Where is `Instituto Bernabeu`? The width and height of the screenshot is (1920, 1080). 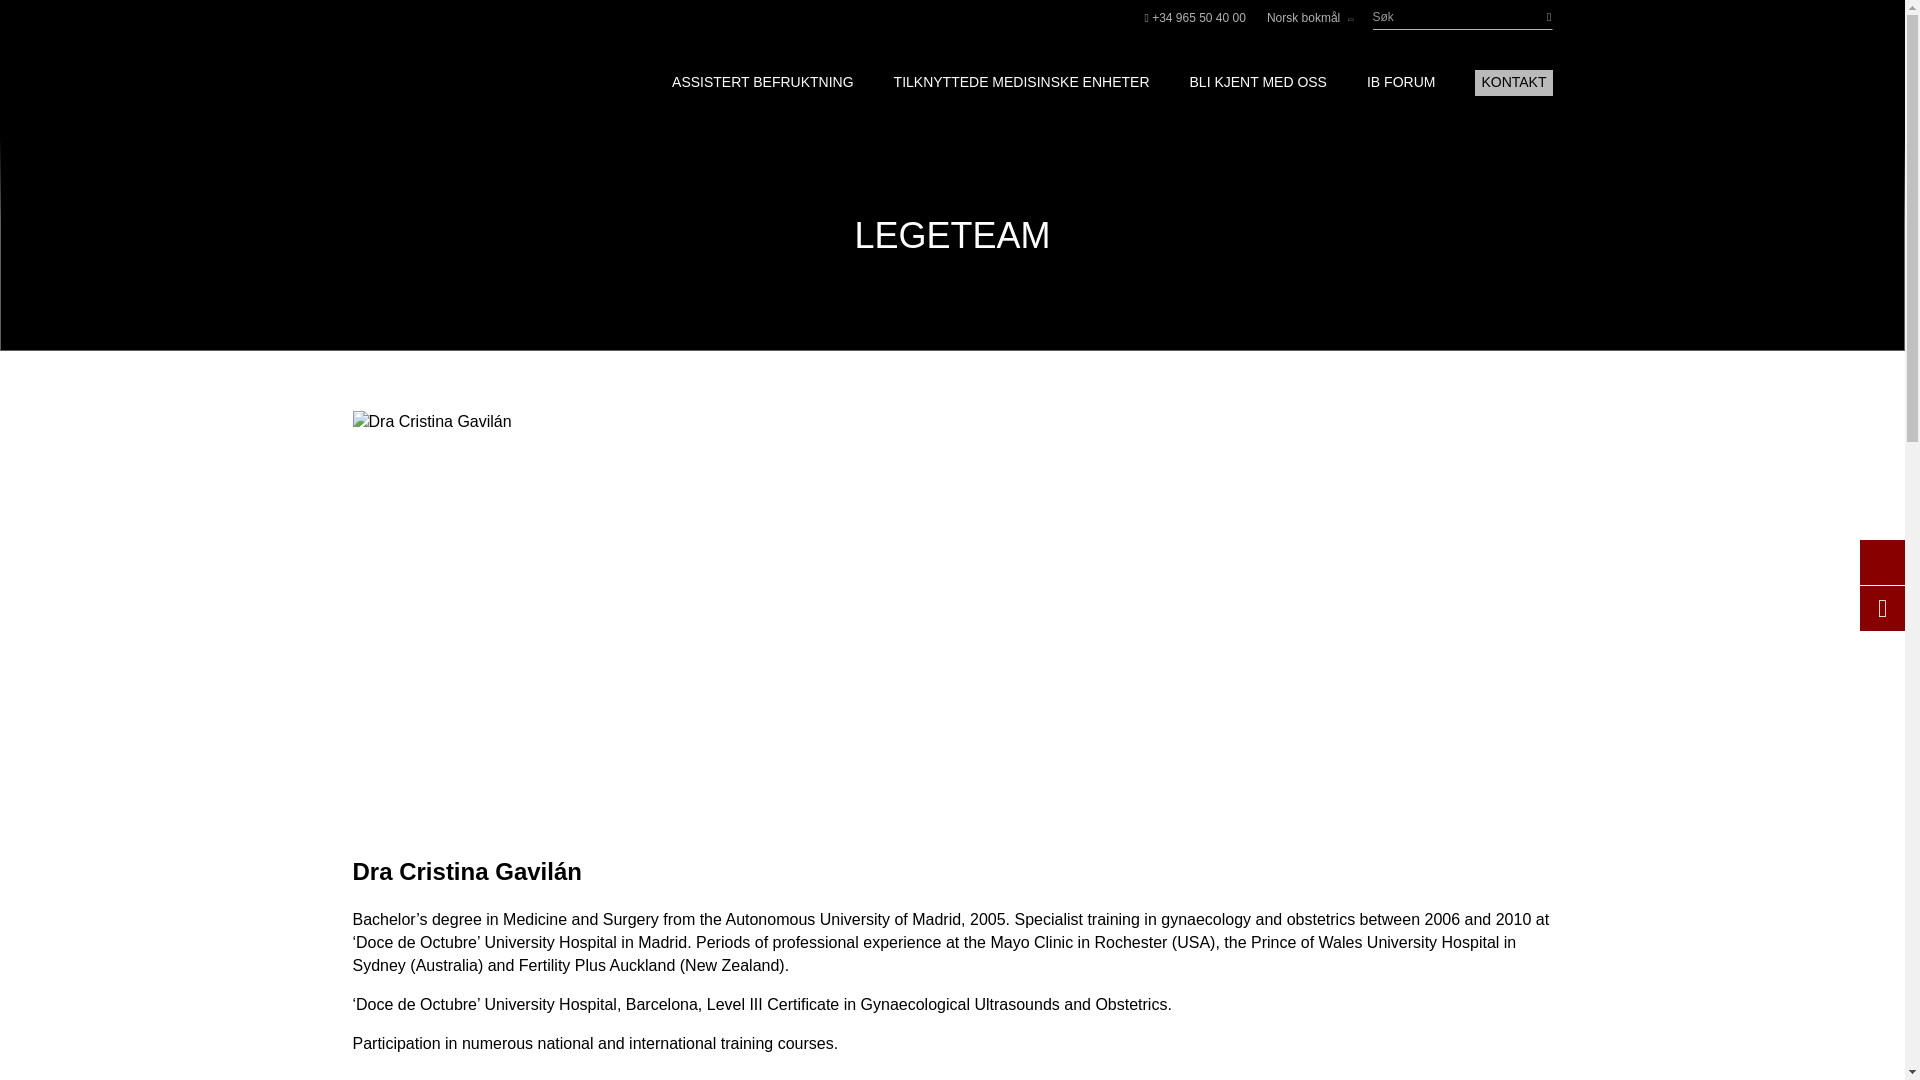
Instituto Bernabeu is located at coordinates (444, 82).